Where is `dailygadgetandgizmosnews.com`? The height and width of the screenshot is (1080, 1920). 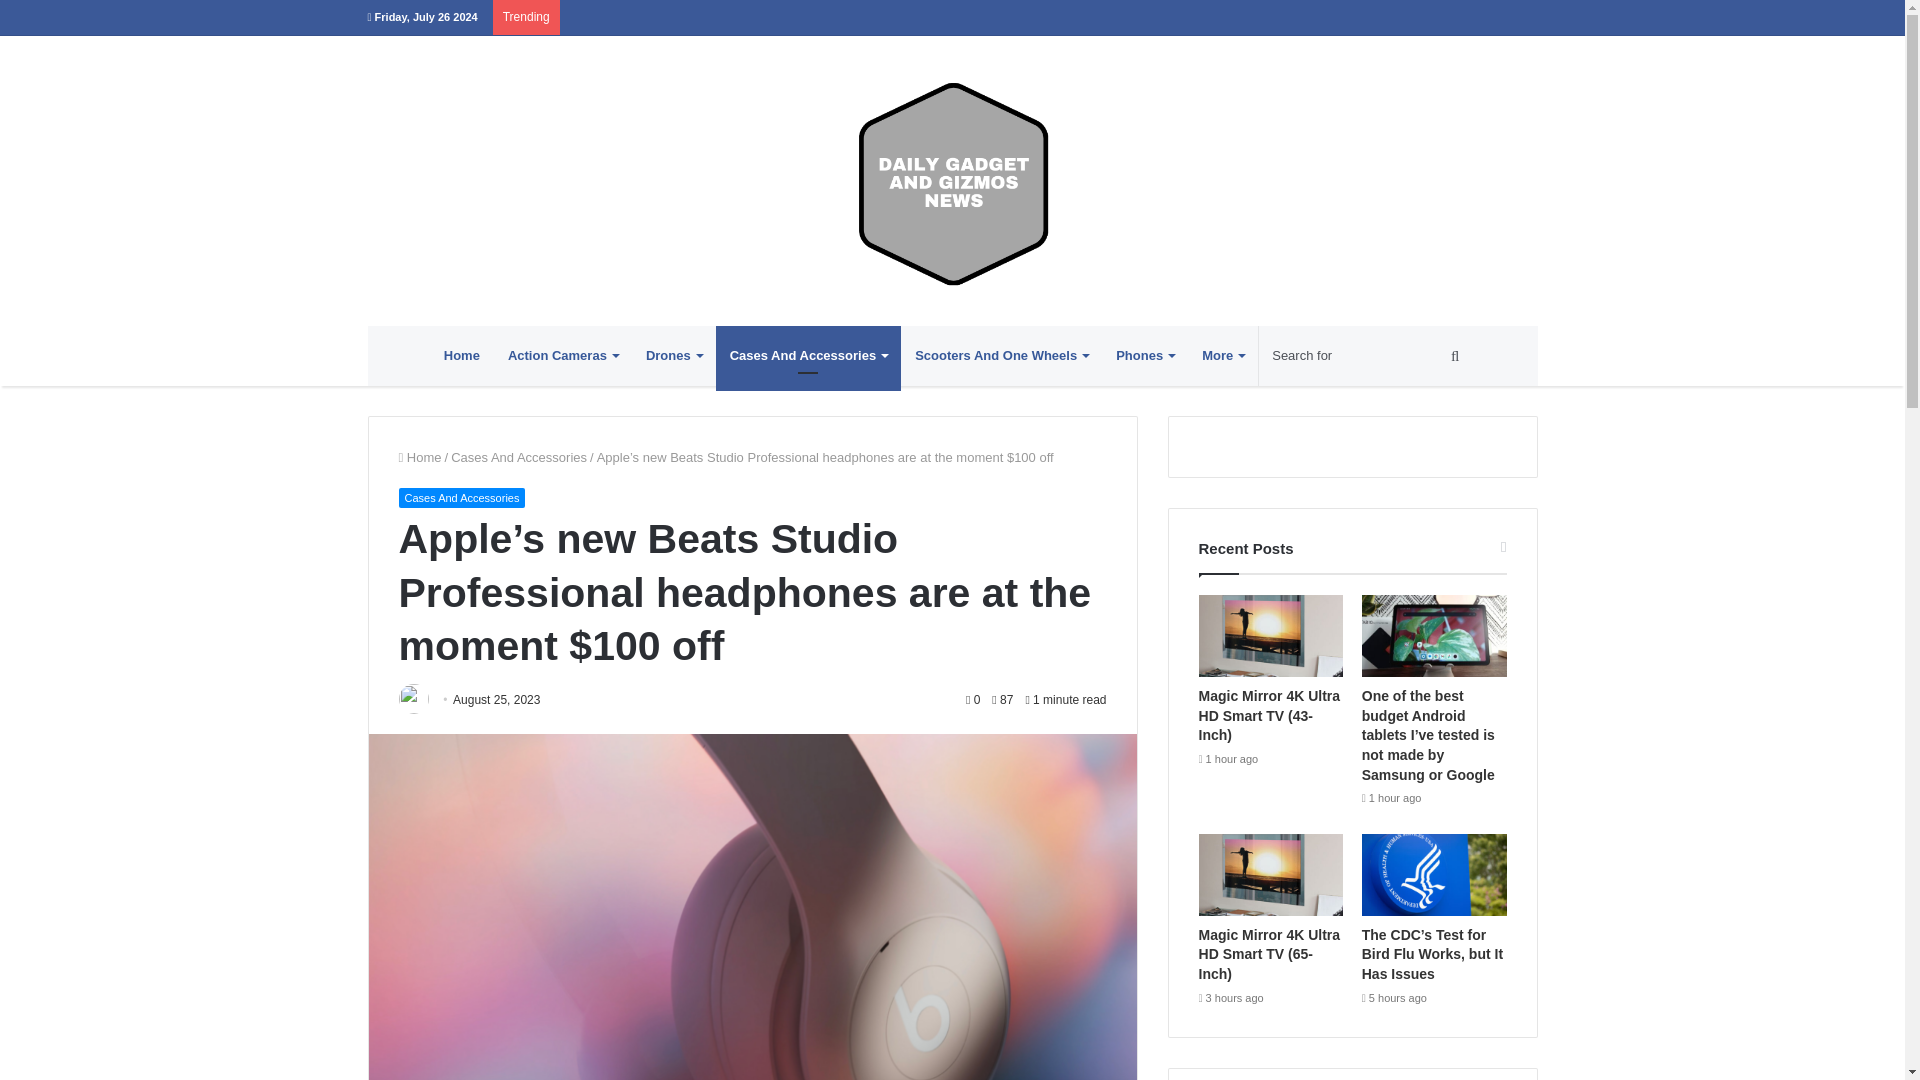
dailygadgetandgizmosnews.com is located at coordinates (952, 180).